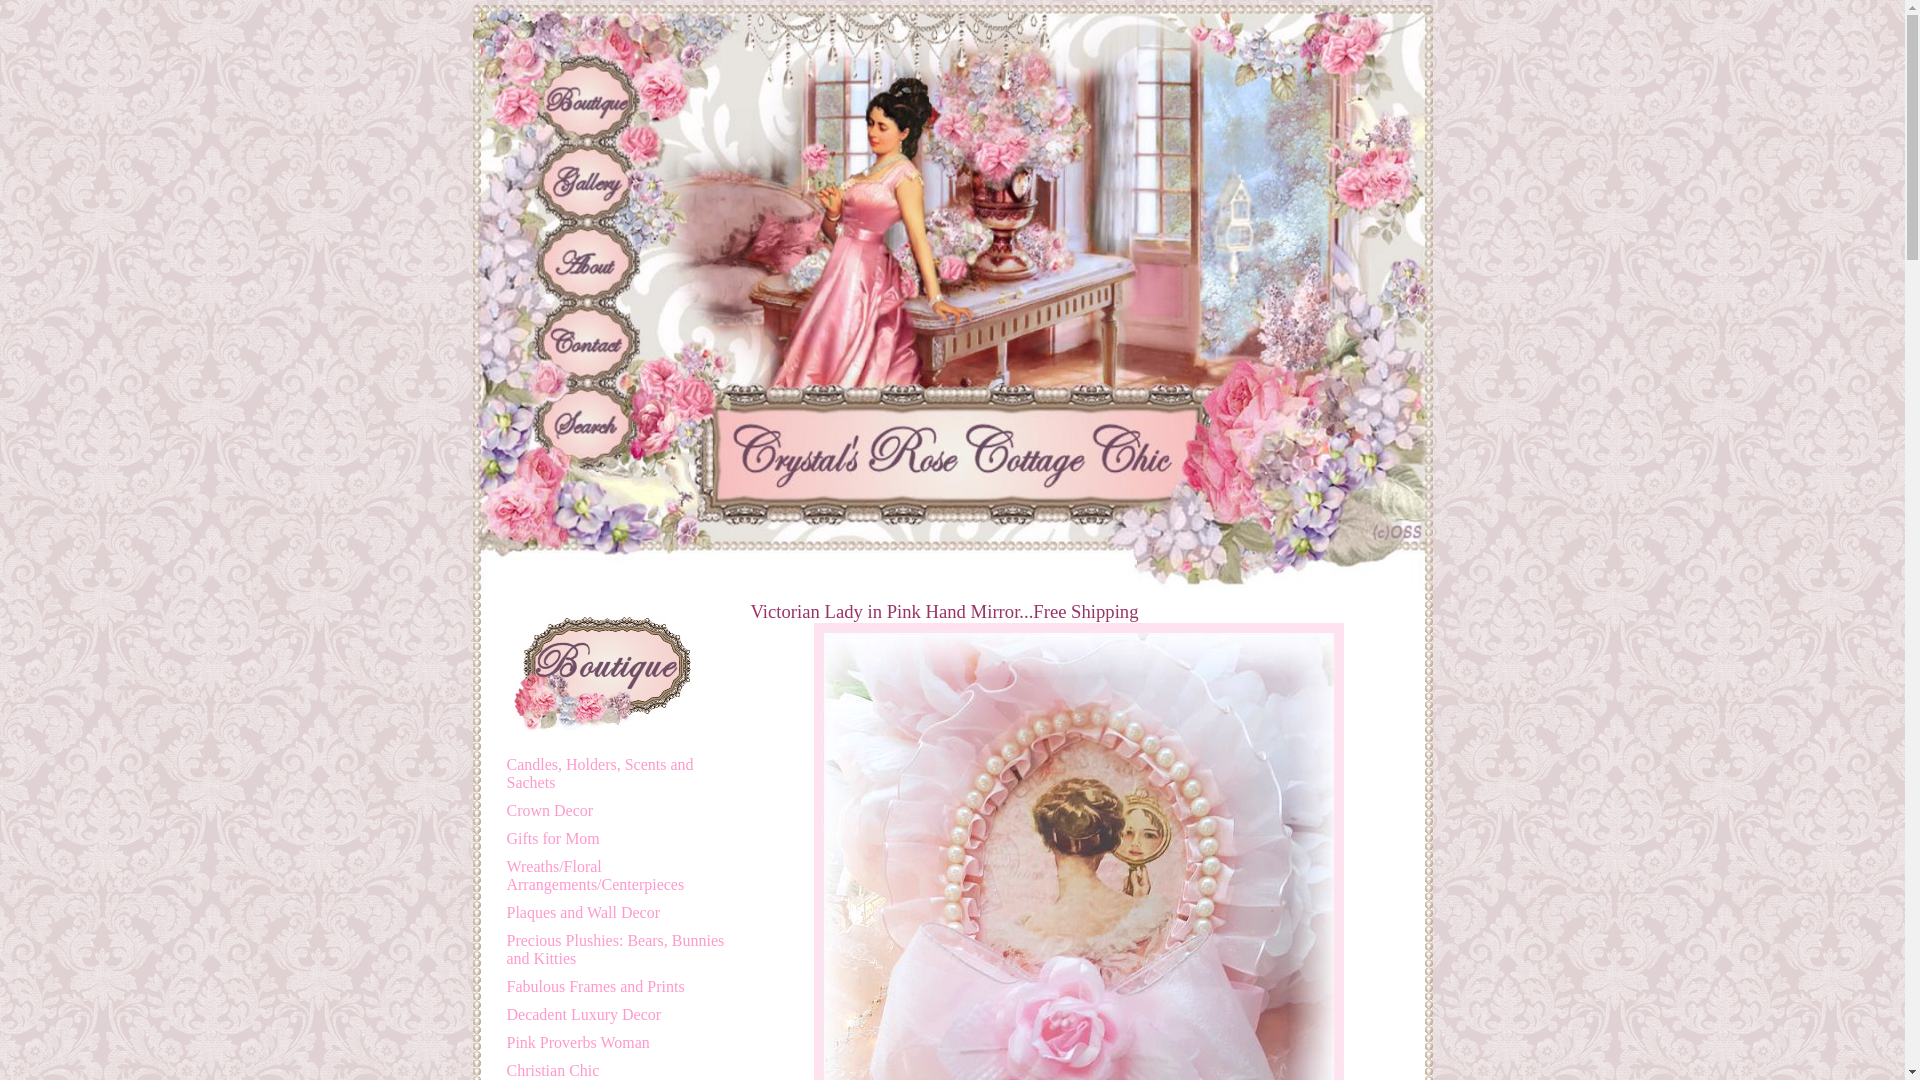 This screenshot has height=1080, width=1920. Describe the element at coordinates (616, 774) in the screenshot. I see `Candles, Holders, Scents and Sachets` at that location.